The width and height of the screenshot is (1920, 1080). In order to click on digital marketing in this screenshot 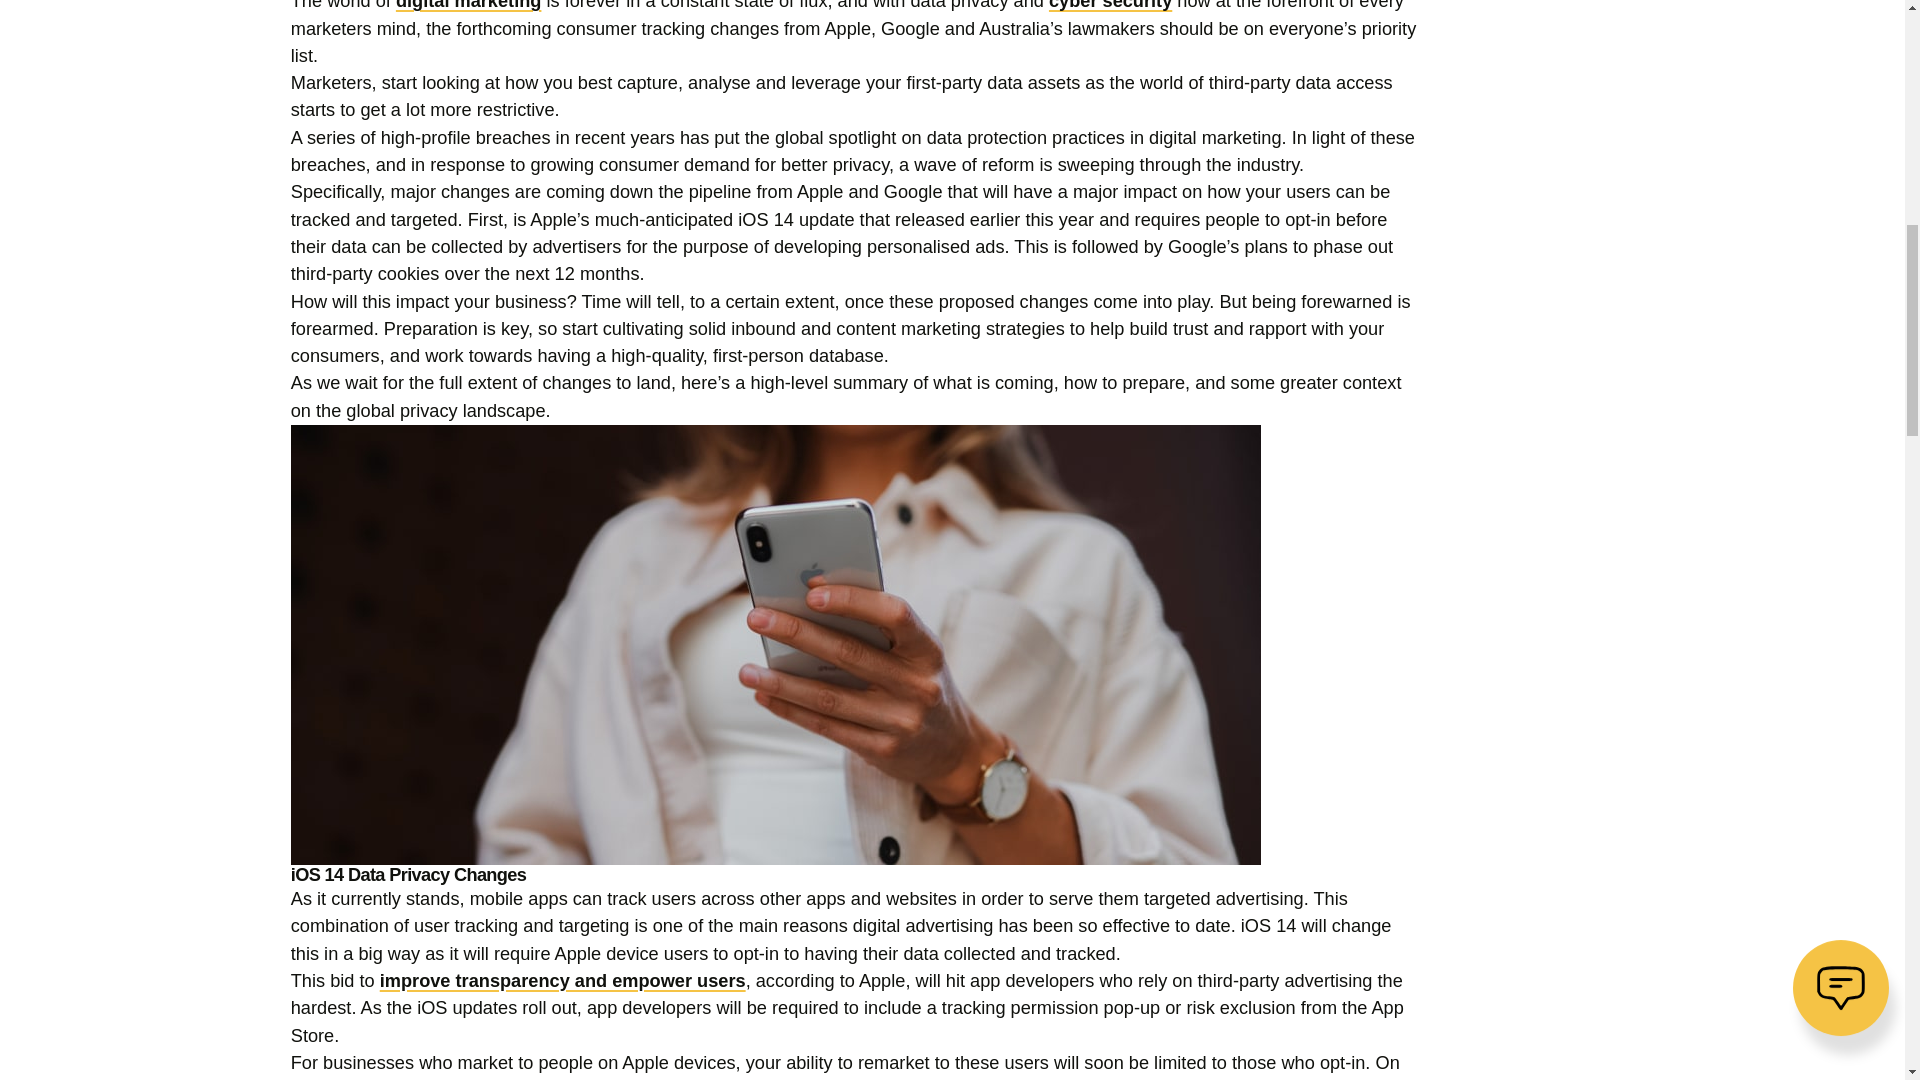, I will do `click(468, 5)`.